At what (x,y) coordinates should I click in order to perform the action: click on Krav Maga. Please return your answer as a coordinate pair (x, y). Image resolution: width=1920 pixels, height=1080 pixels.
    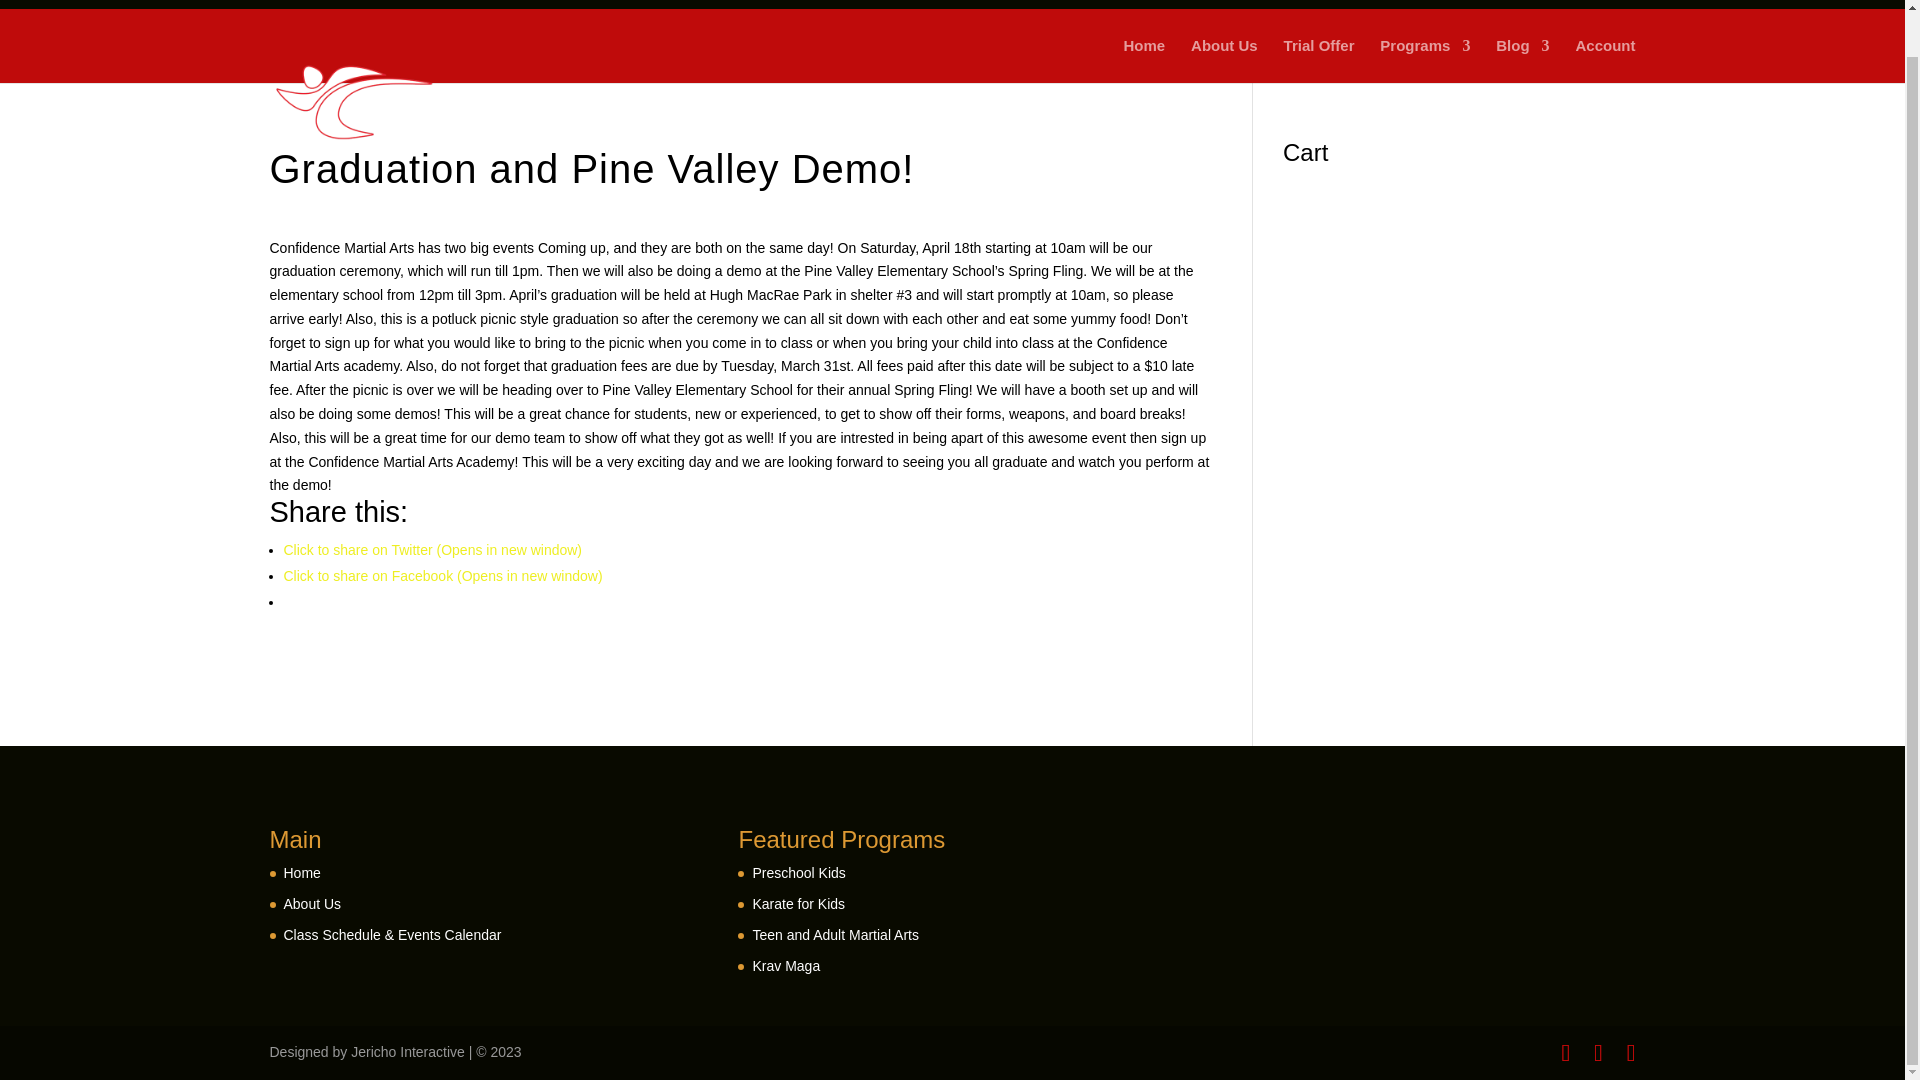
    Looking at the image, I should click on (786, 966).